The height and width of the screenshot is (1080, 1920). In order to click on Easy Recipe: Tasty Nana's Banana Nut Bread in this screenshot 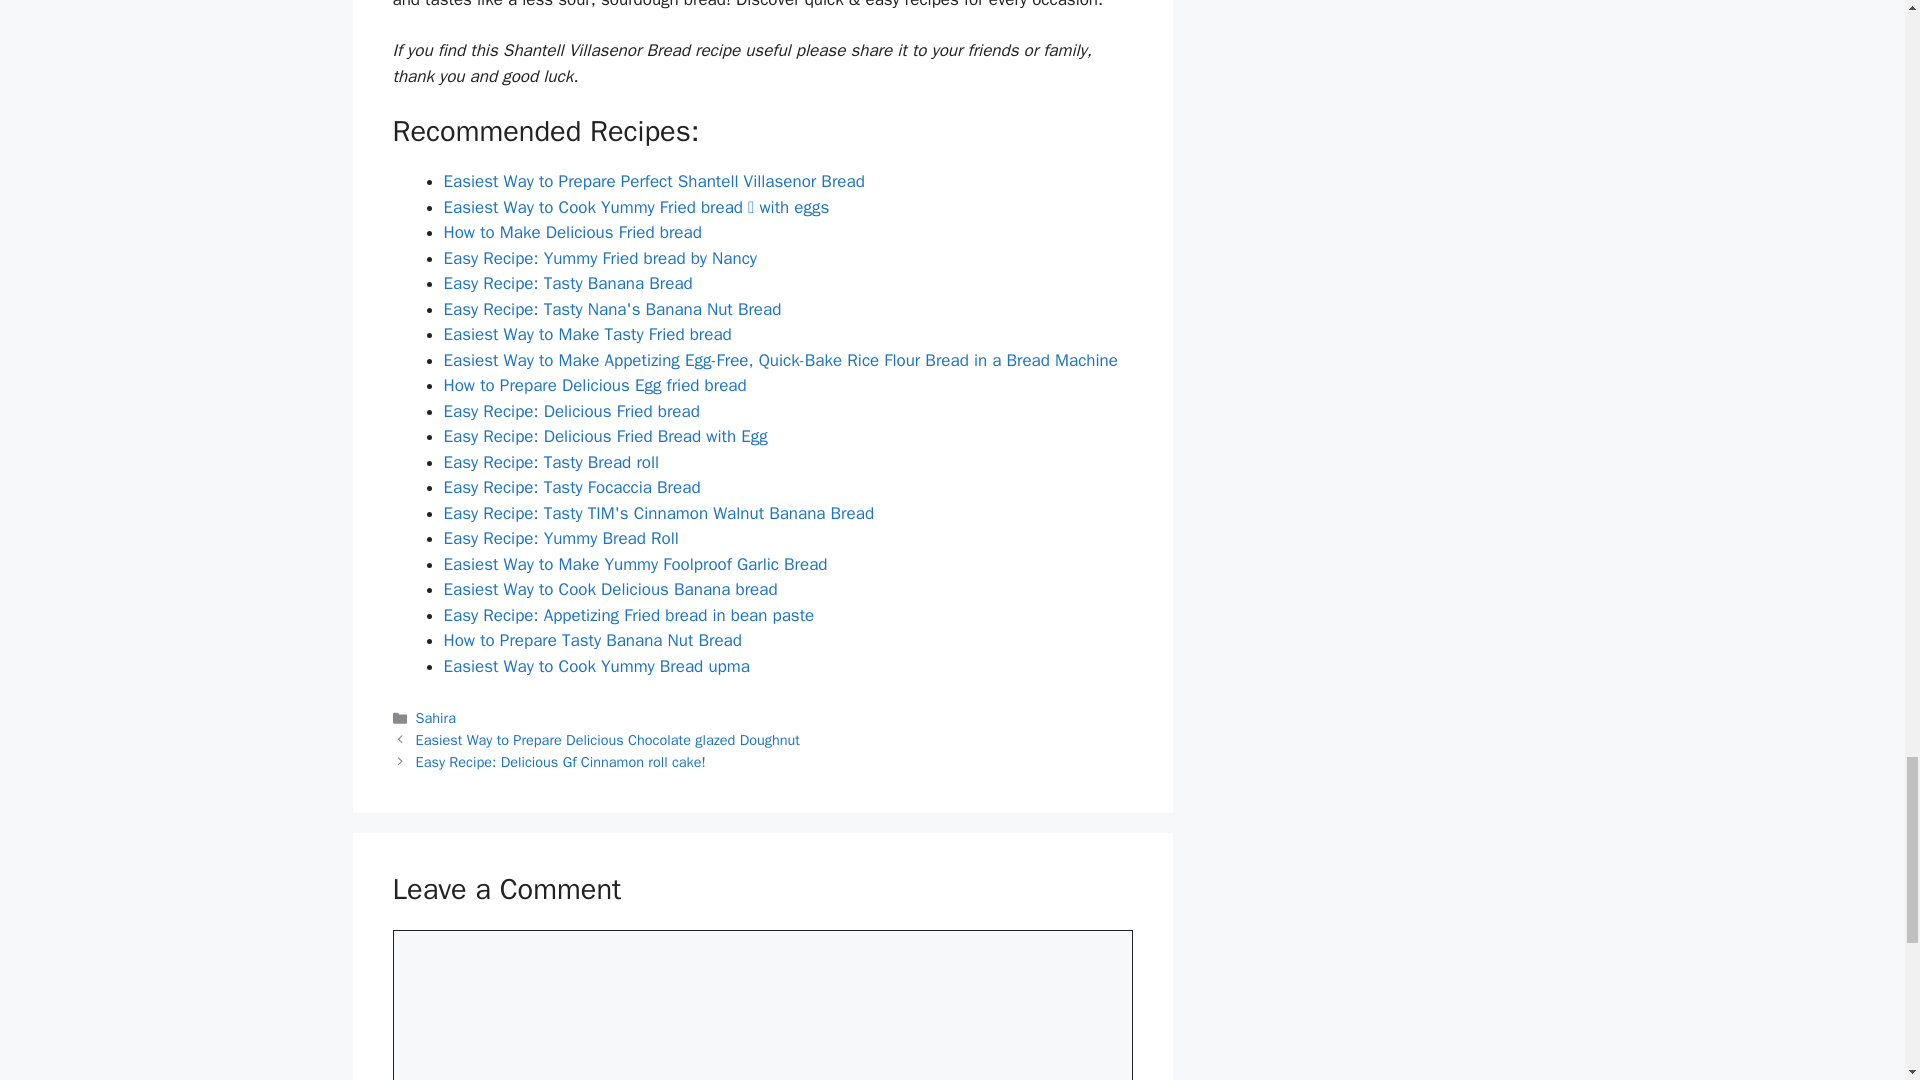, I will do `click(612, 309)`.